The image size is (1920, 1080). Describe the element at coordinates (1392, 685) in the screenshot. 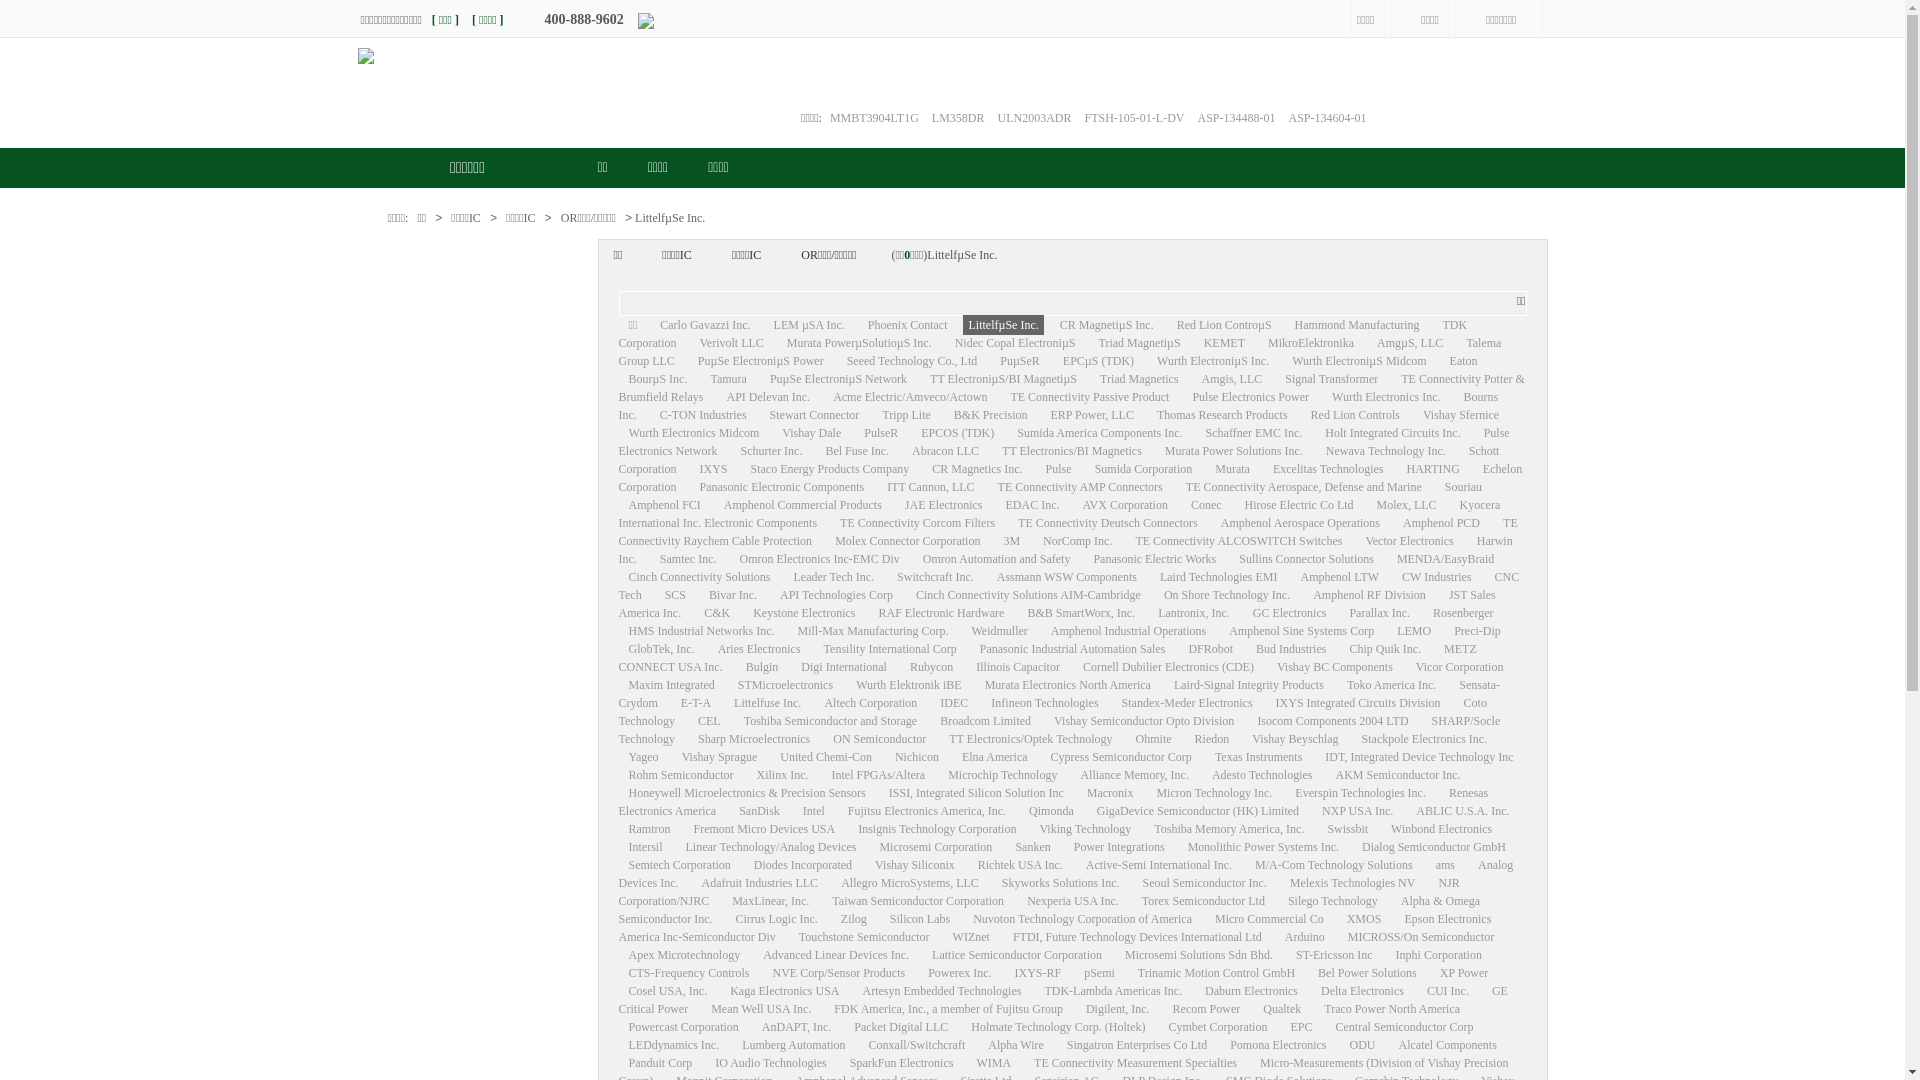

I see `Toko America Inc.` at that location.